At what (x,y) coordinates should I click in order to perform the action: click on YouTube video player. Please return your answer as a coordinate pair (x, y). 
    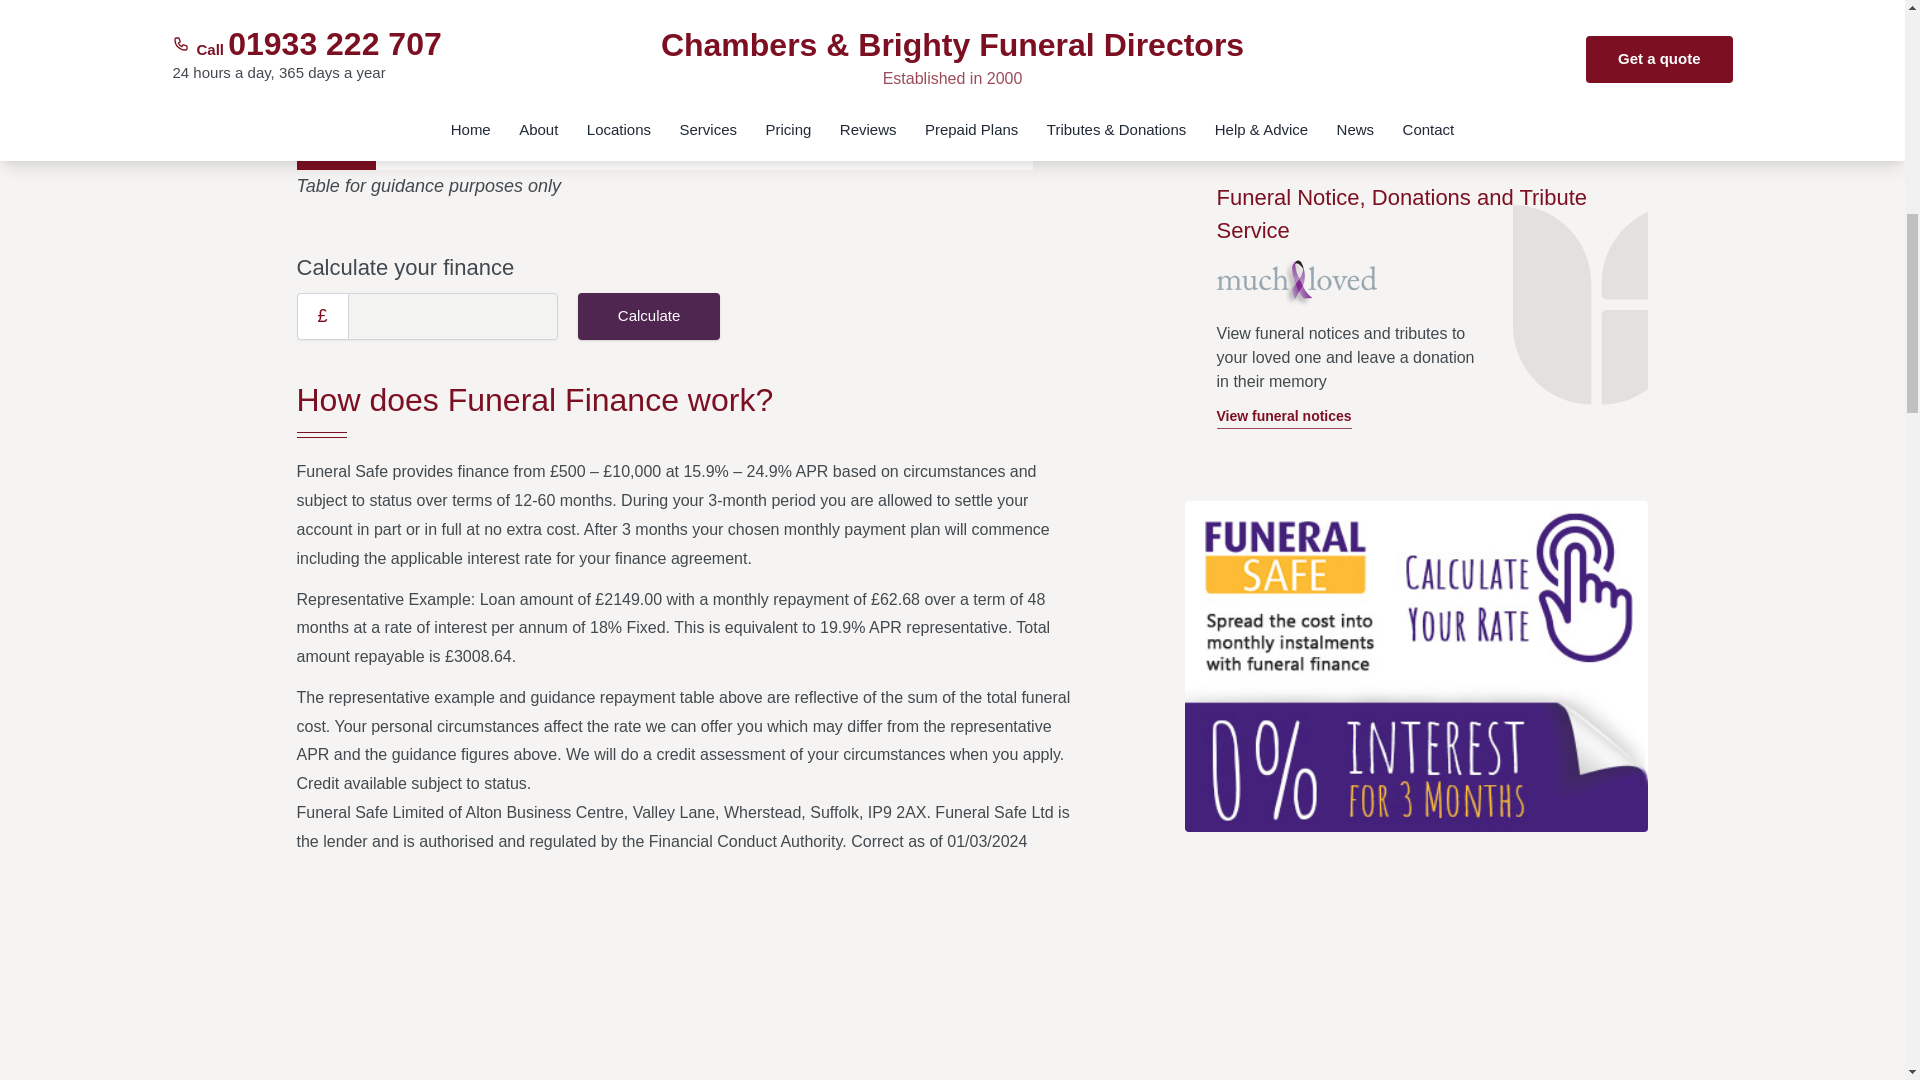
    Looking at the image, I should click on (687, 974).